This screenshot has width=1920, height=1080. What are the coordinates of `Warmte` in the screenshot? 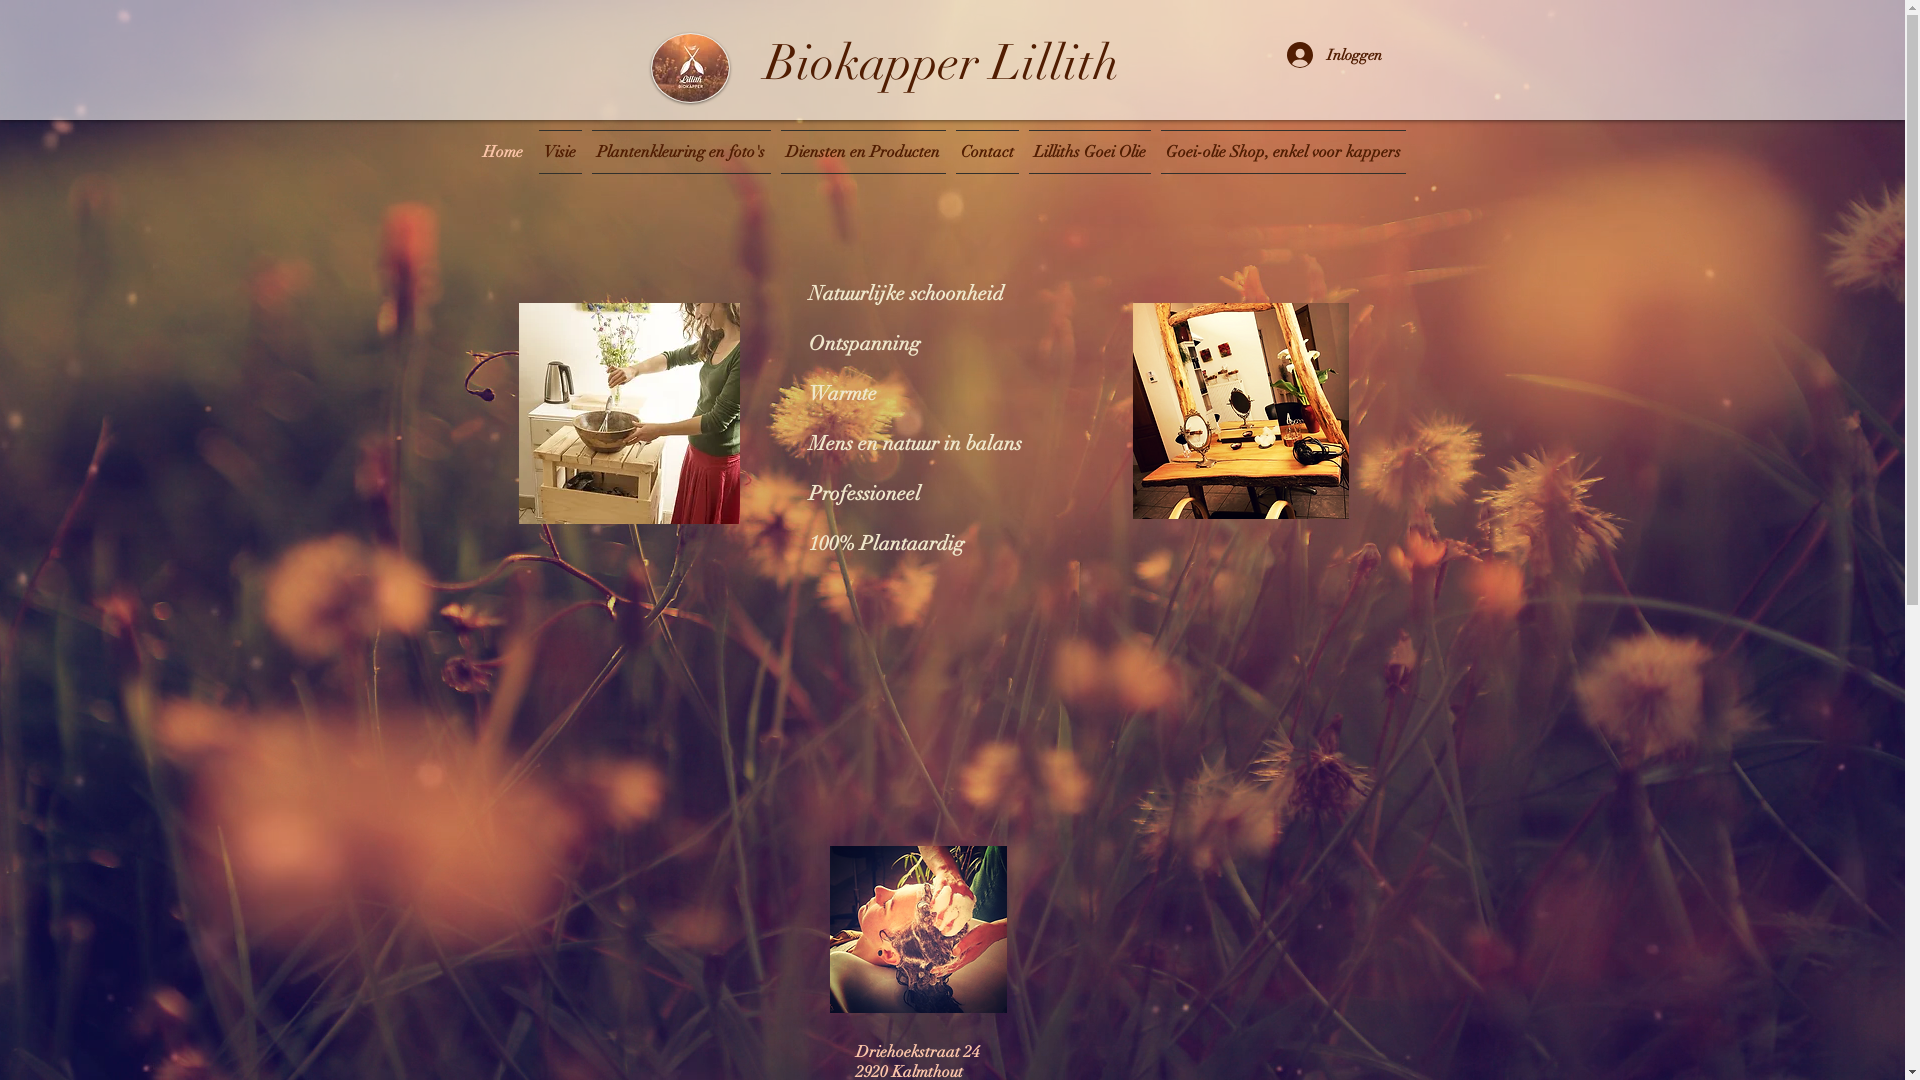 It's located at (842, 394).